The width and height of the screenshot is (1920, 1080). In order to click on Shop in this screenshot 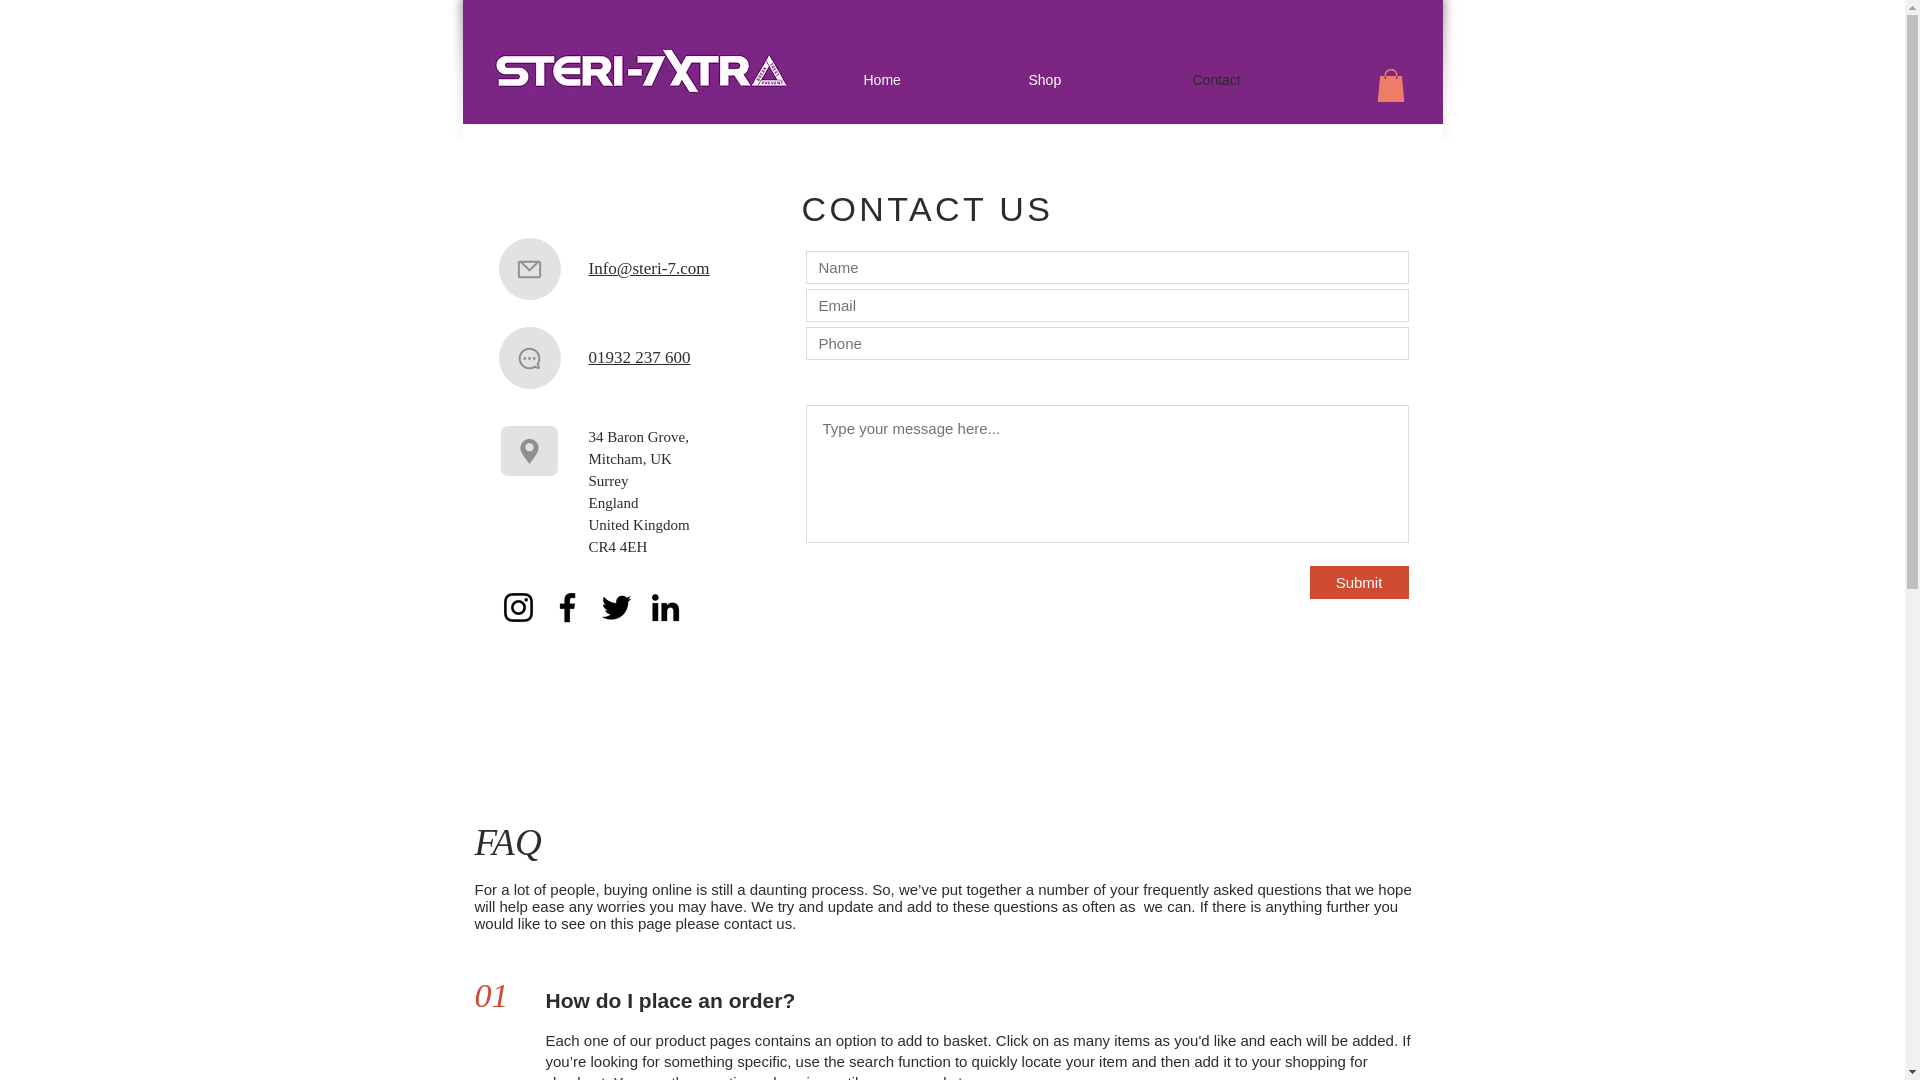, I will do `click(1100, 80)`.